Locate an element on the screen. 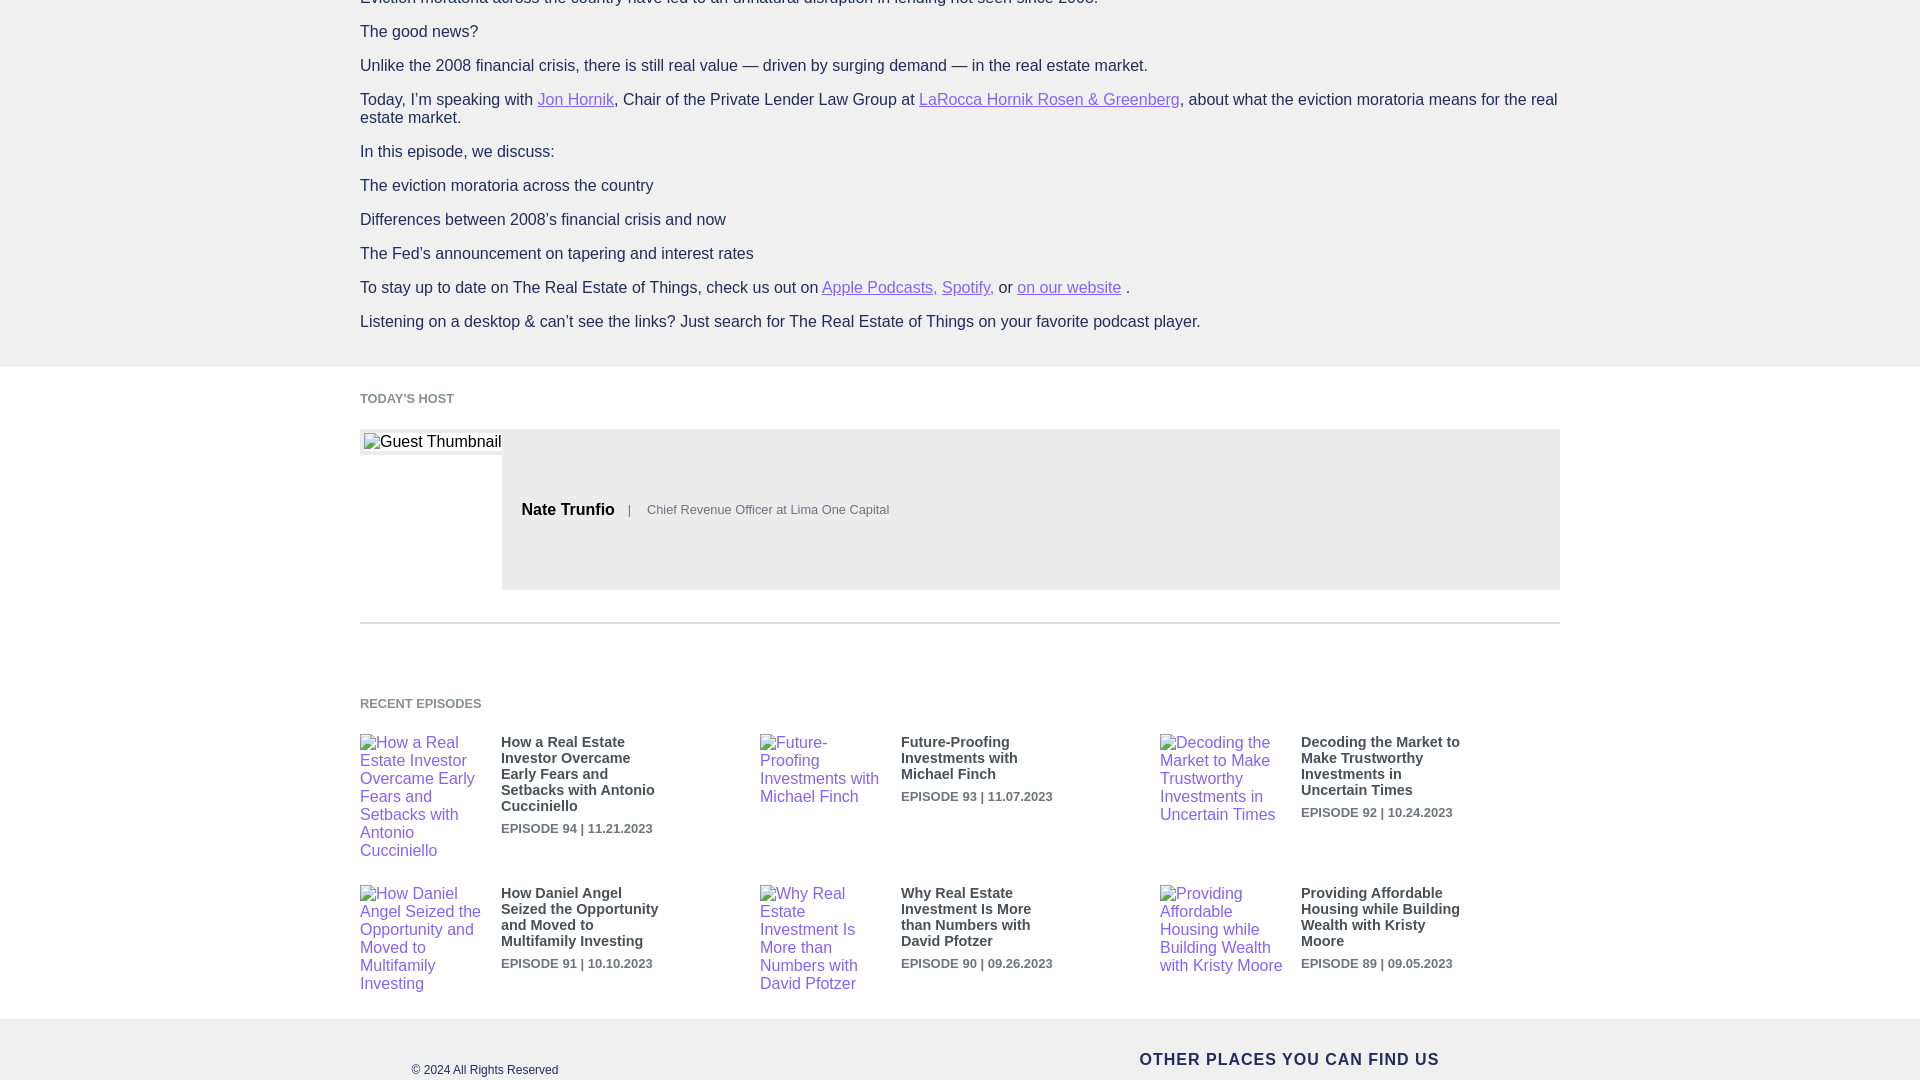  Spotify, is located at coordinates (968, 286).